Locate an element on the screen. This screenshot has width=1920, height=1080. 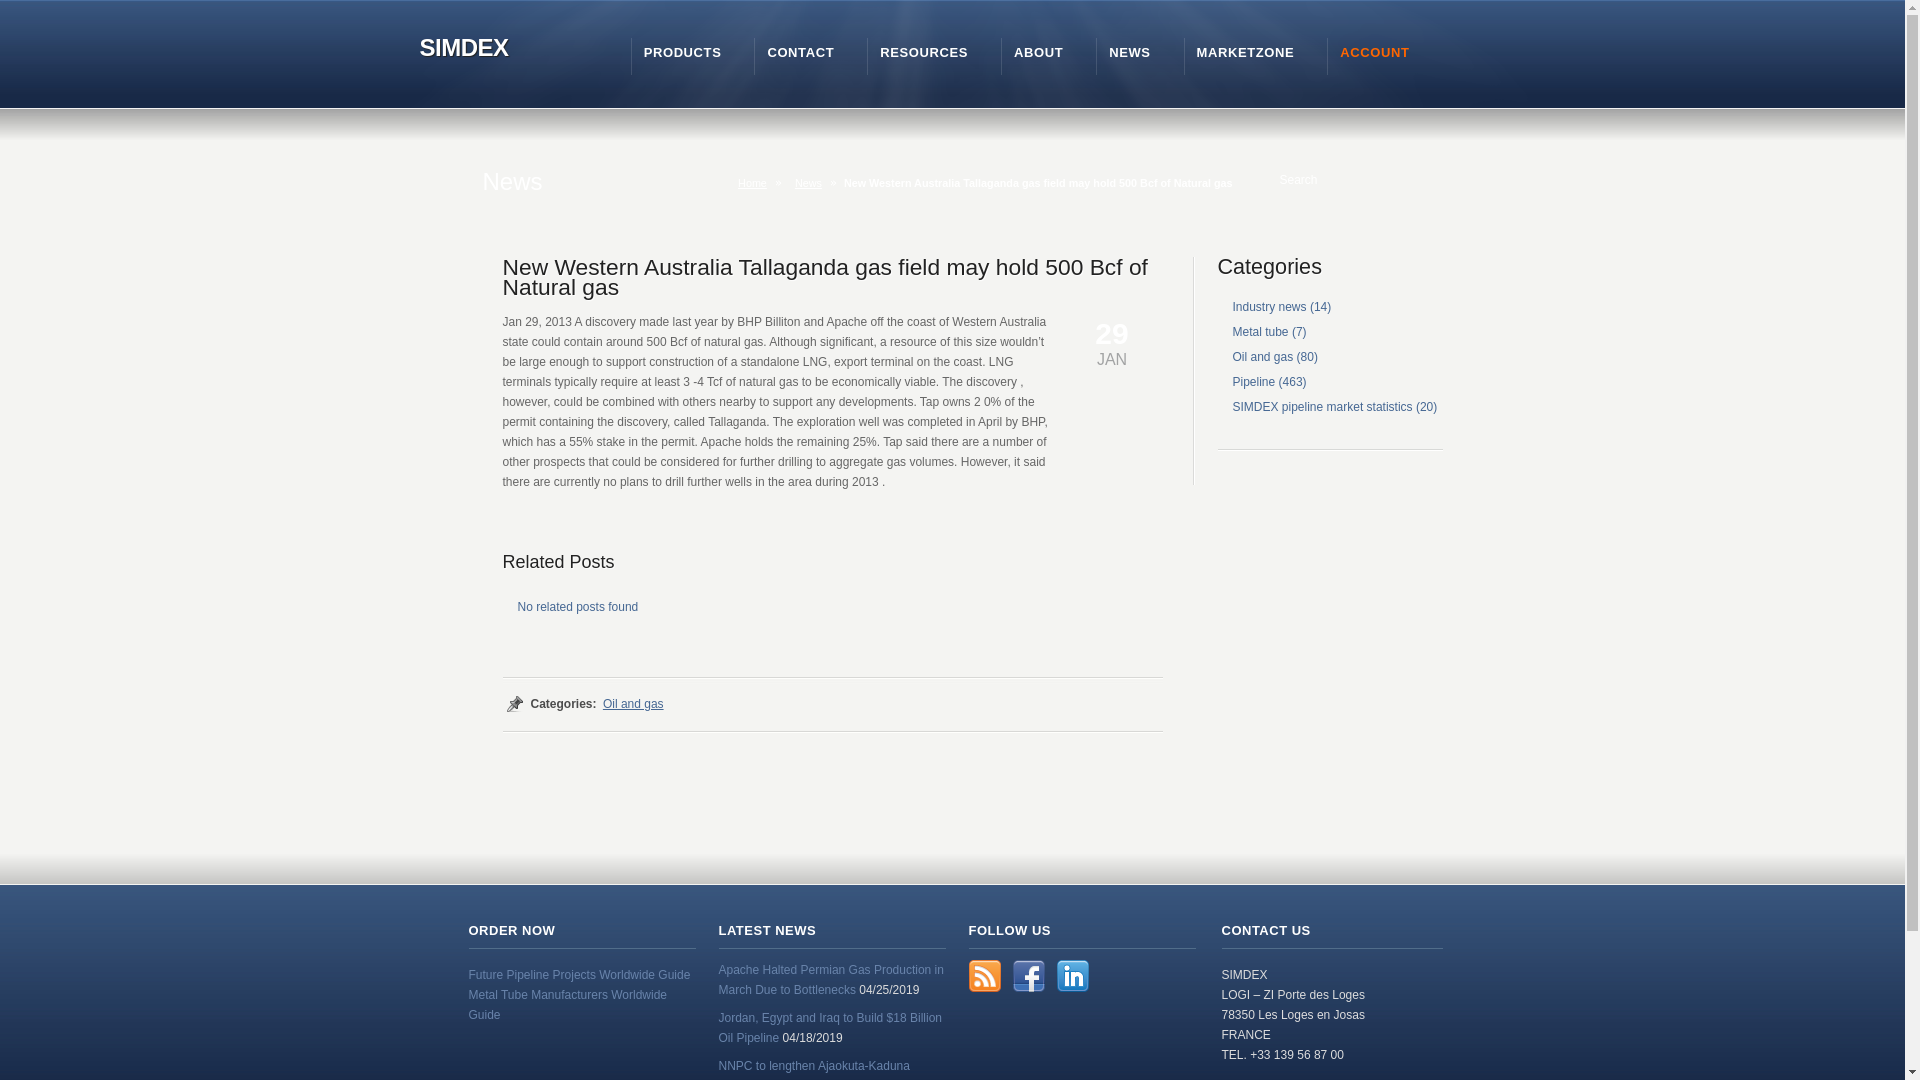
RESOURCES is located at coordinates (923, 52).